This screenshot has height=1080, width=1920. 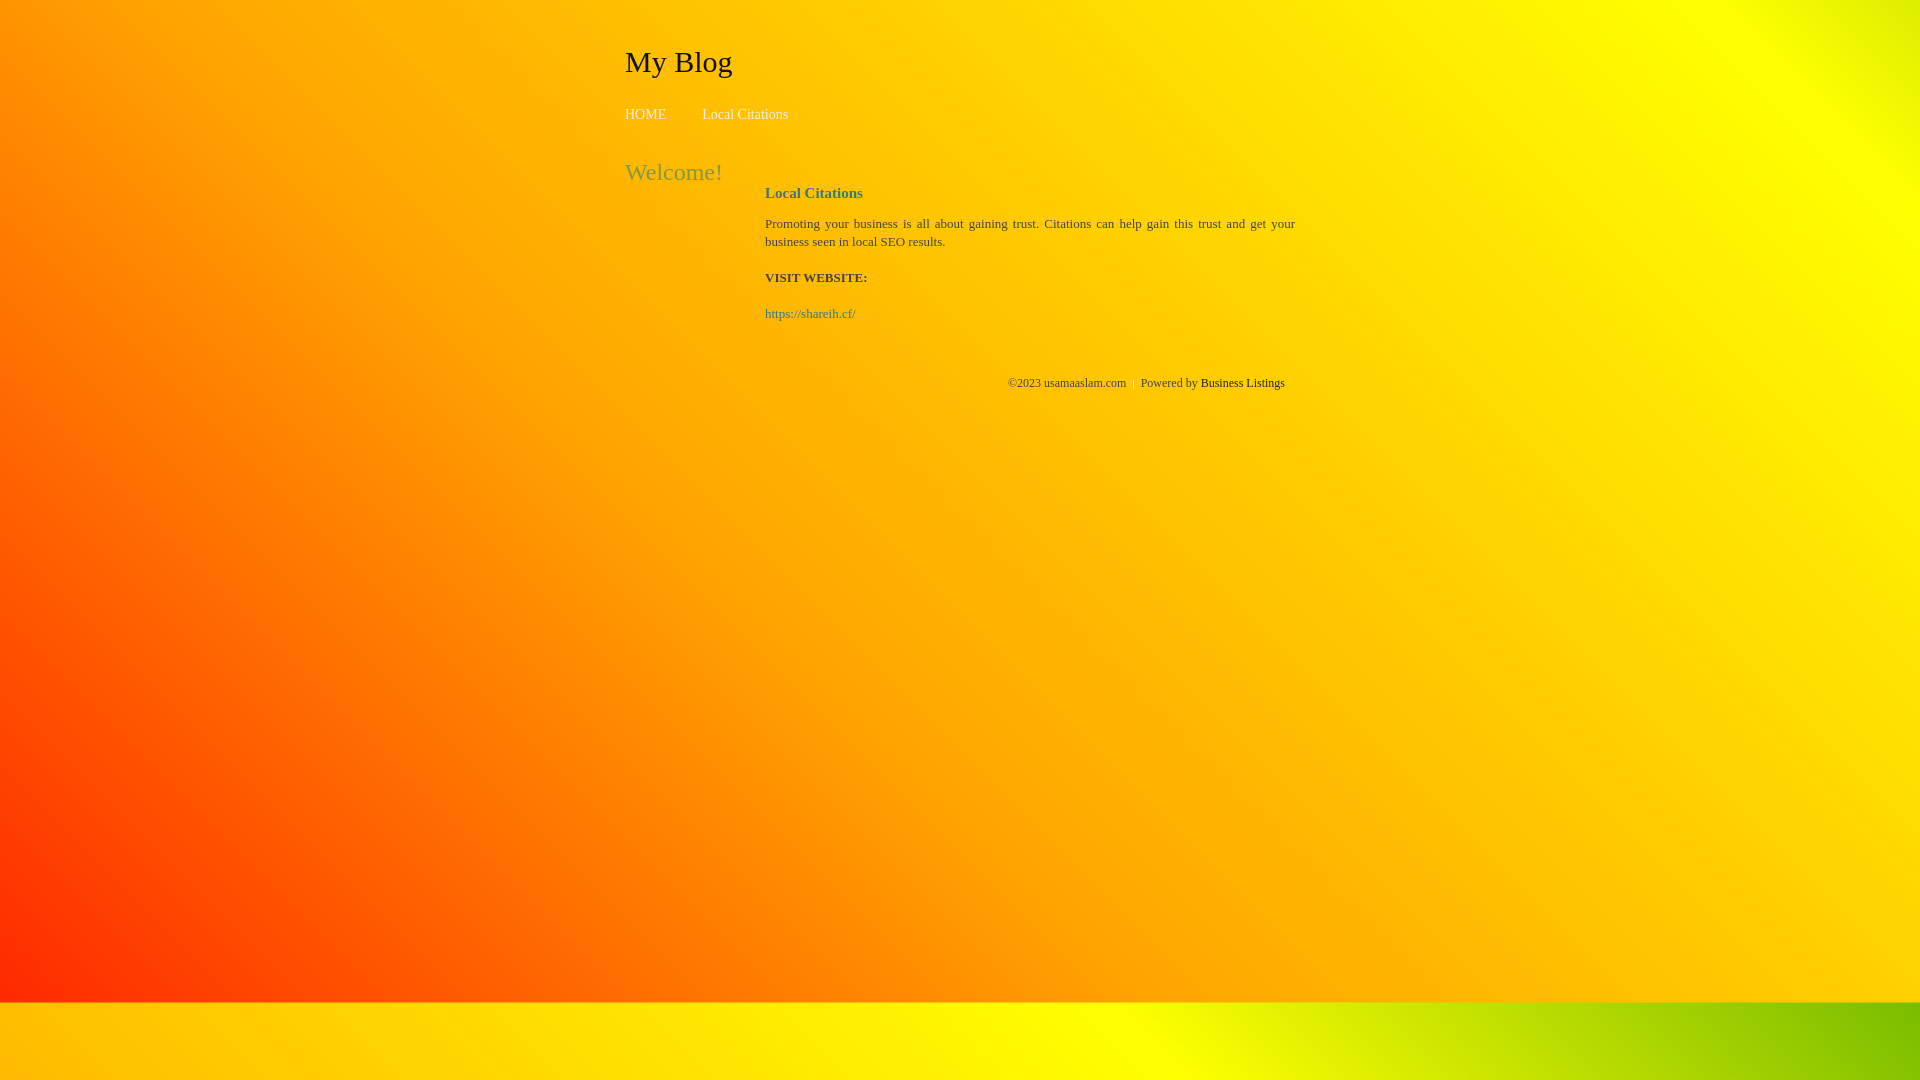 What do you see at coordinates (745, 114) in the screenshot?
I see `Local Citations` at bounding box center [745, 114].